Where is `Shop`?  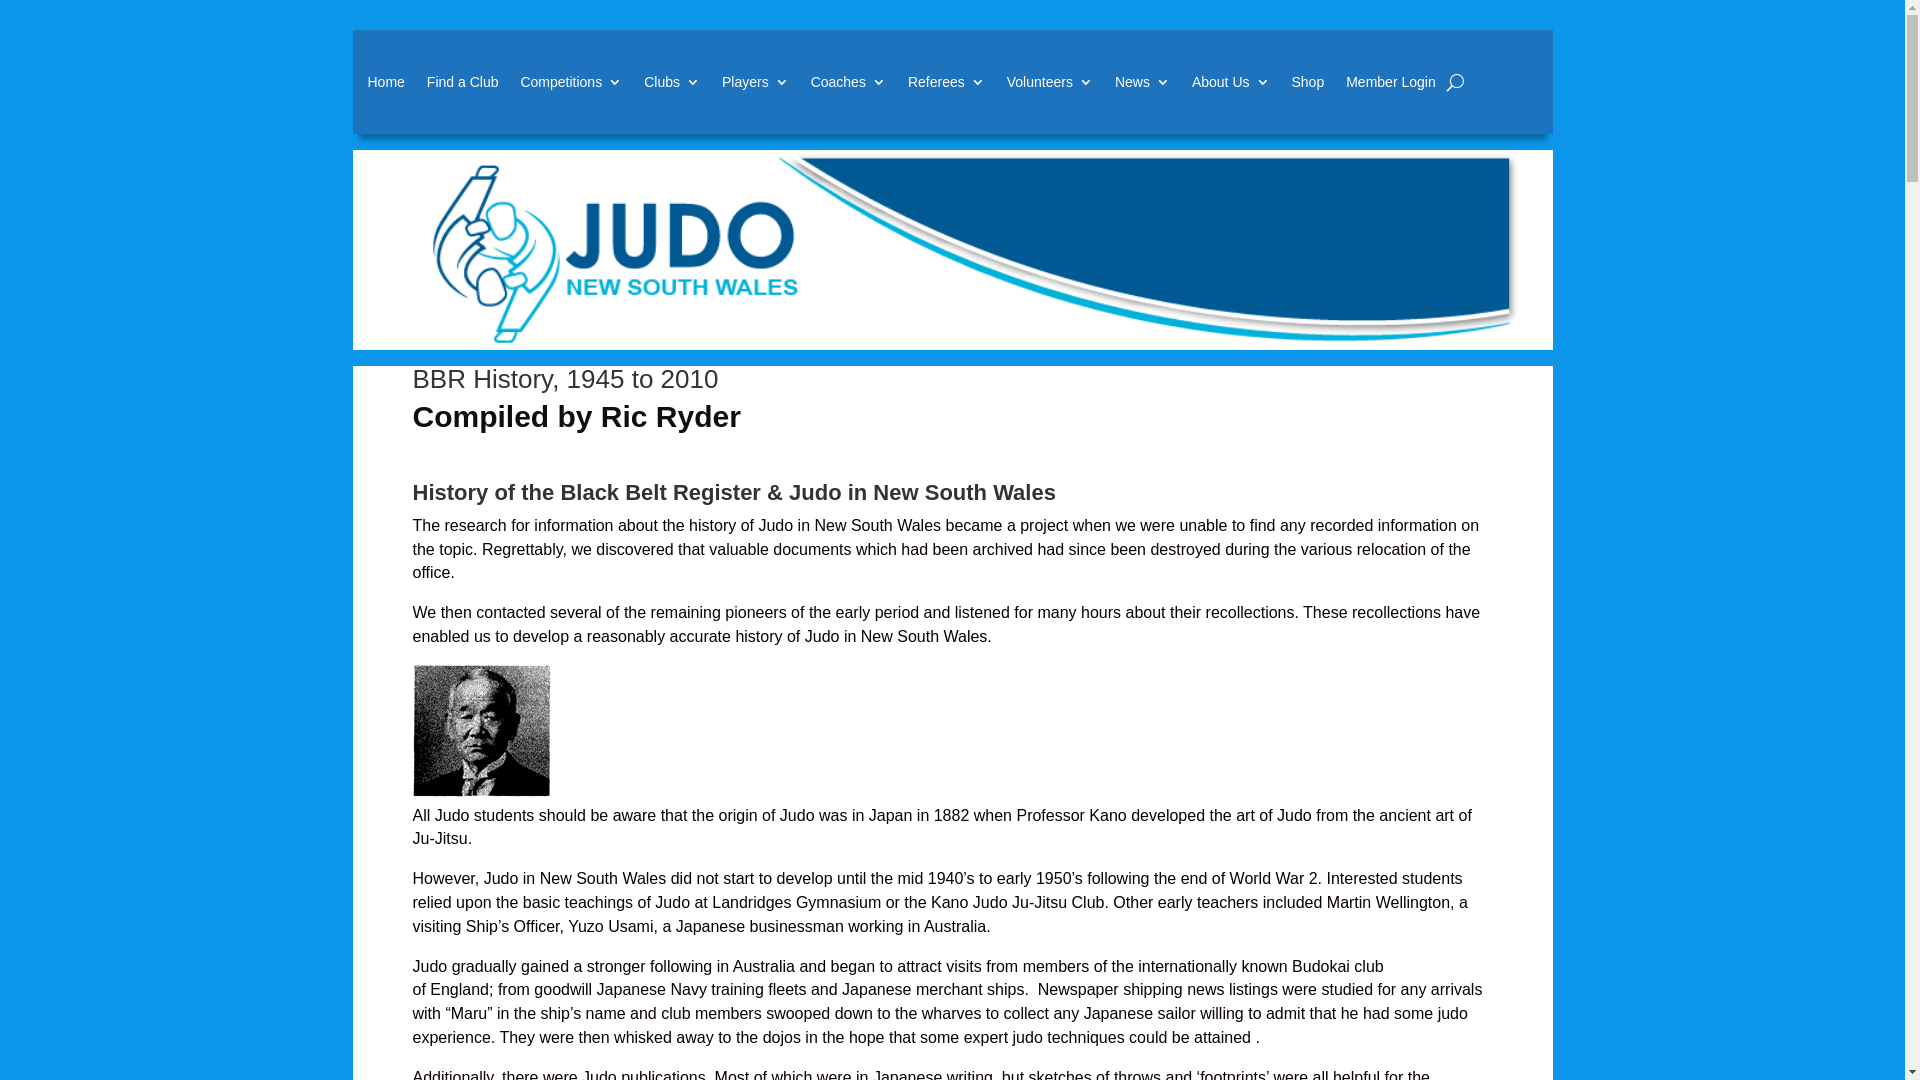 Shop is located at coordinates (1308, 82).